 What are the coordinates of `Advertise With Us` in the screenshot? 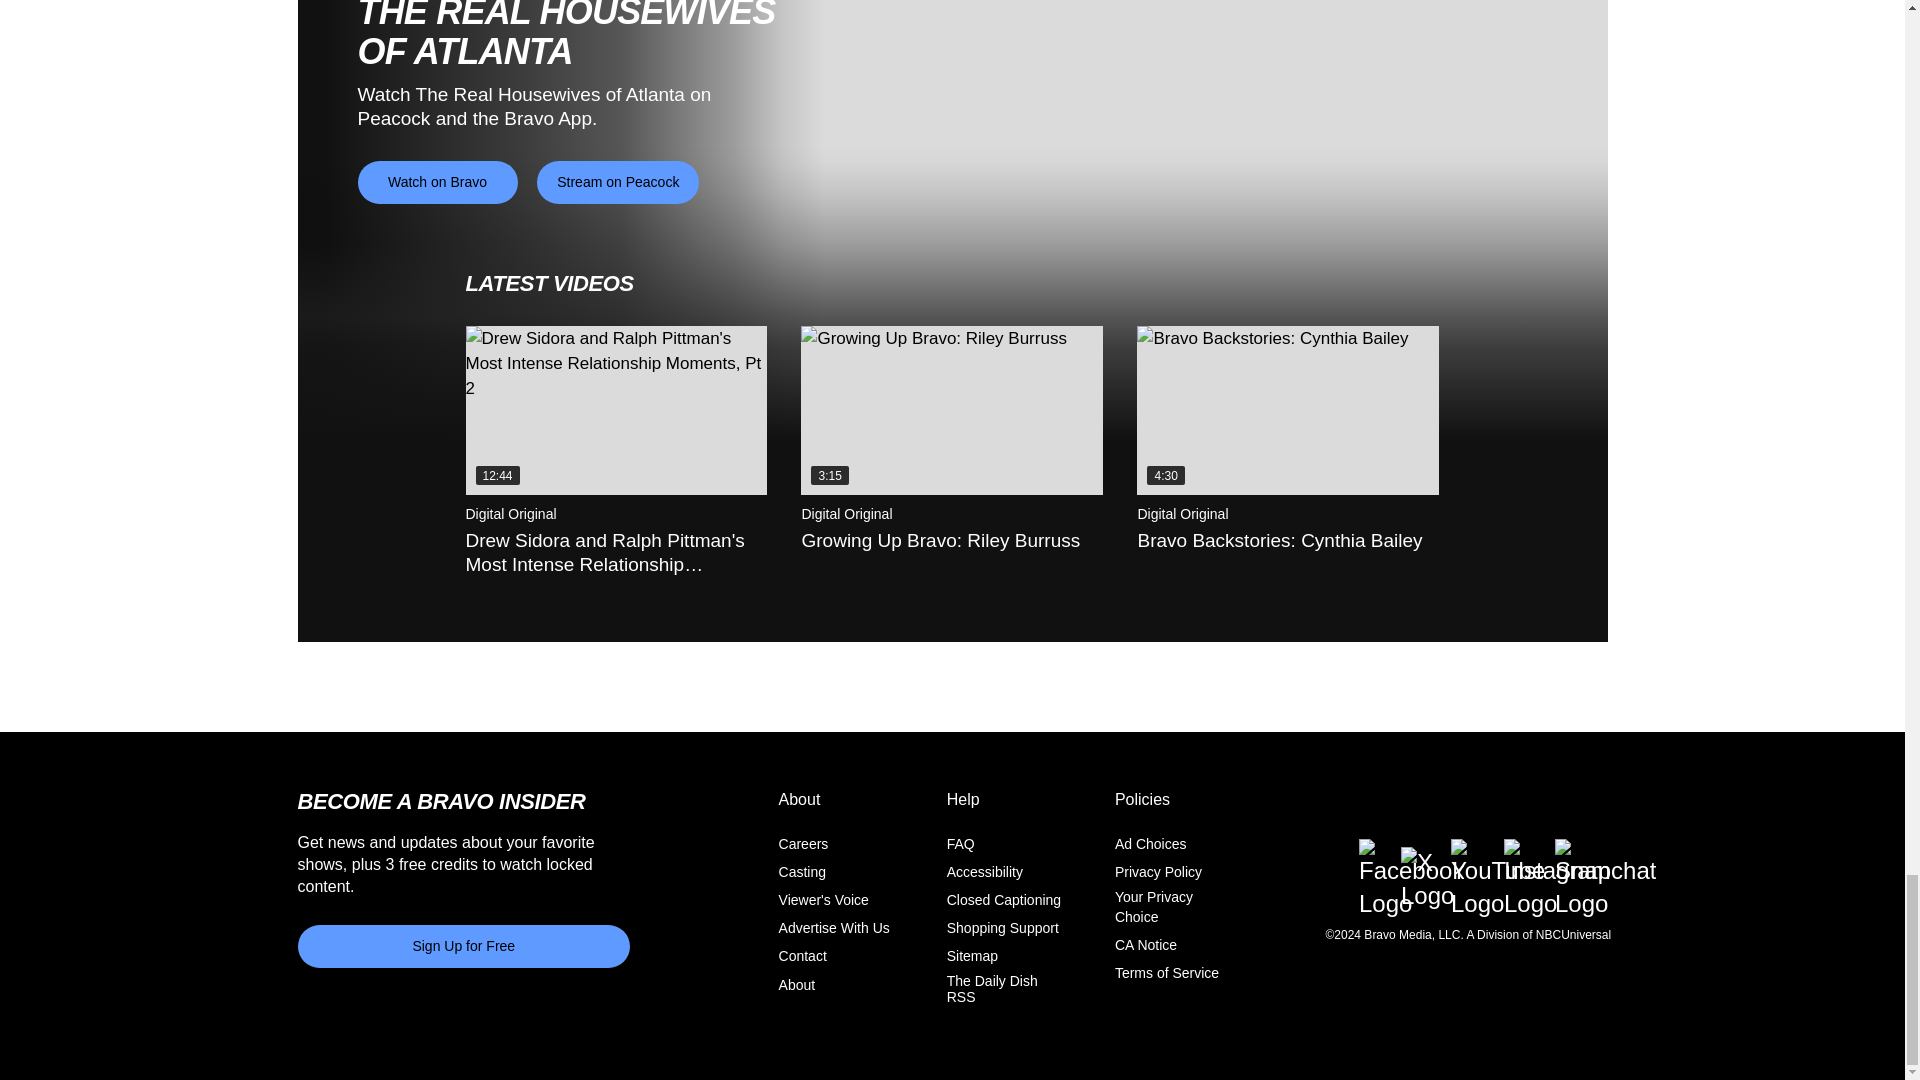 It's located at (834, 929).